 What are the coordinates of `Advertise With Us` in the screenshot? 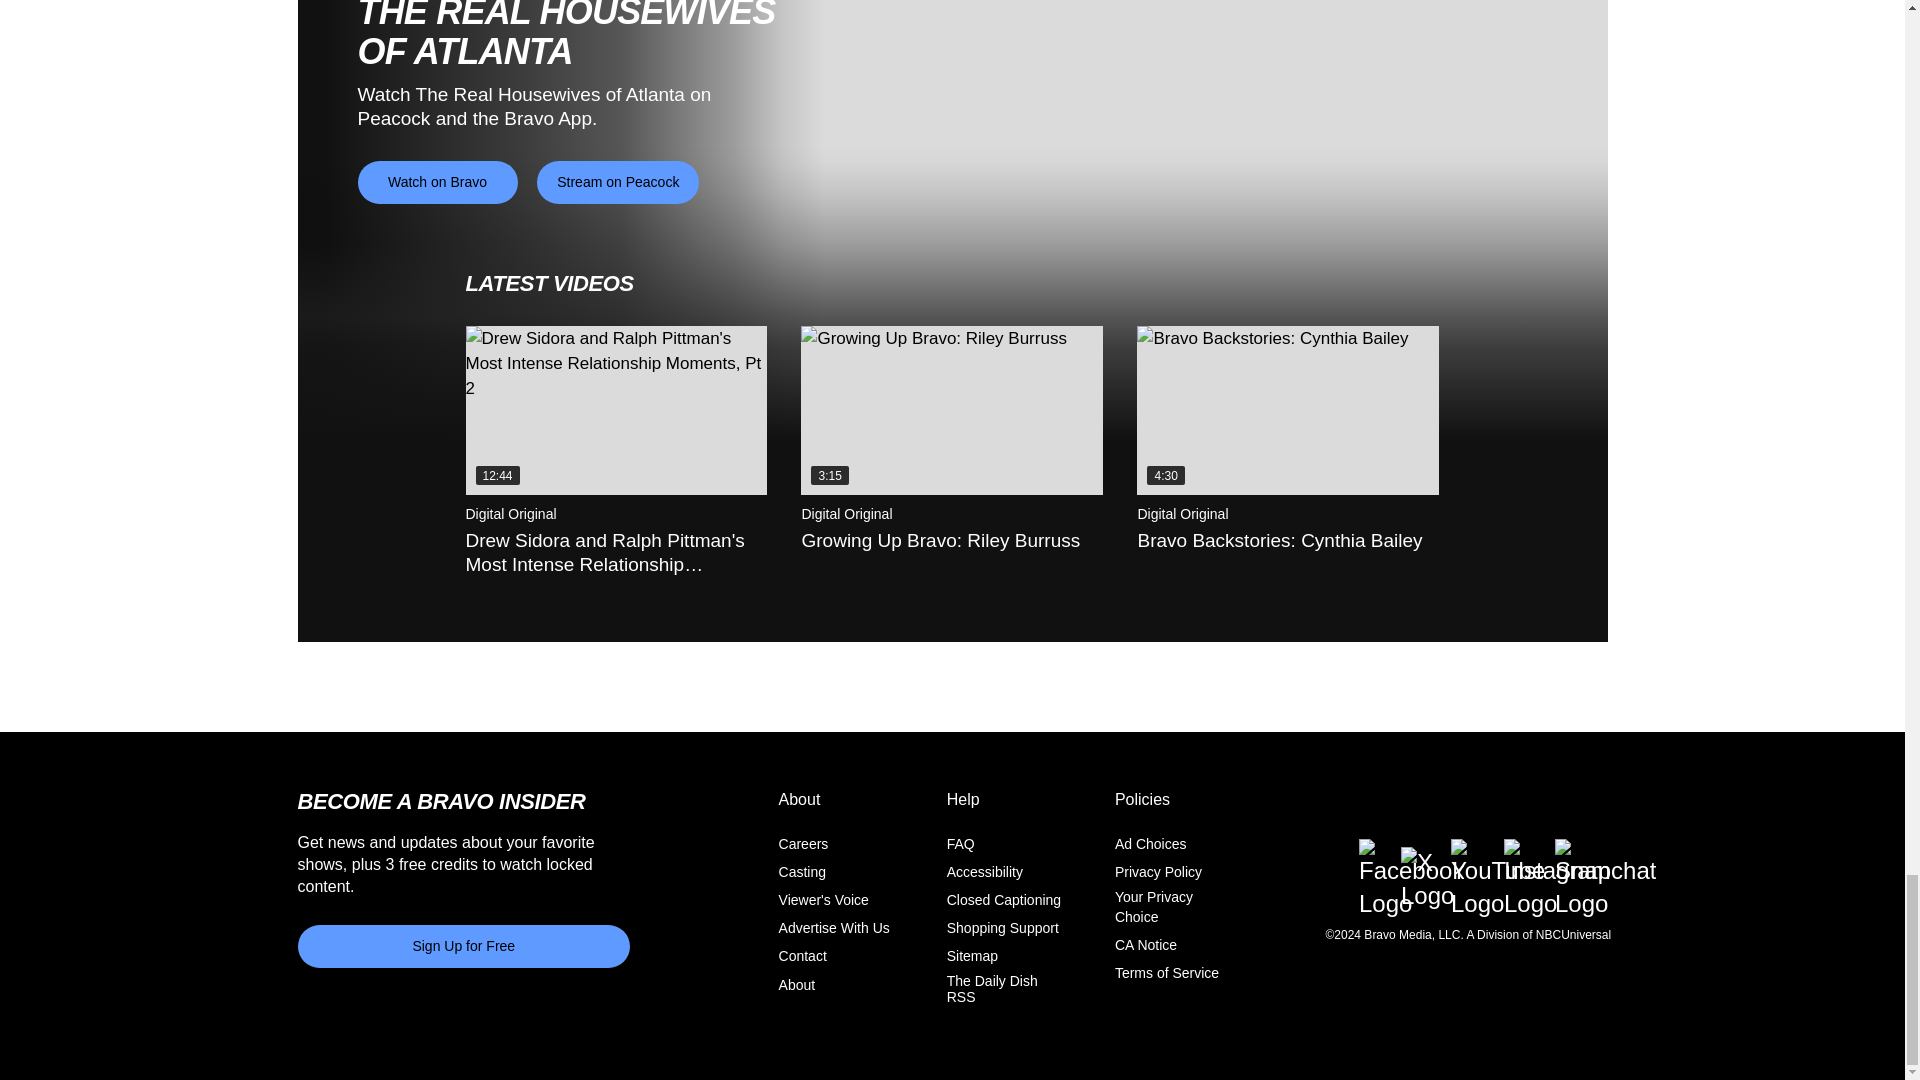 It's located at (834, 929).